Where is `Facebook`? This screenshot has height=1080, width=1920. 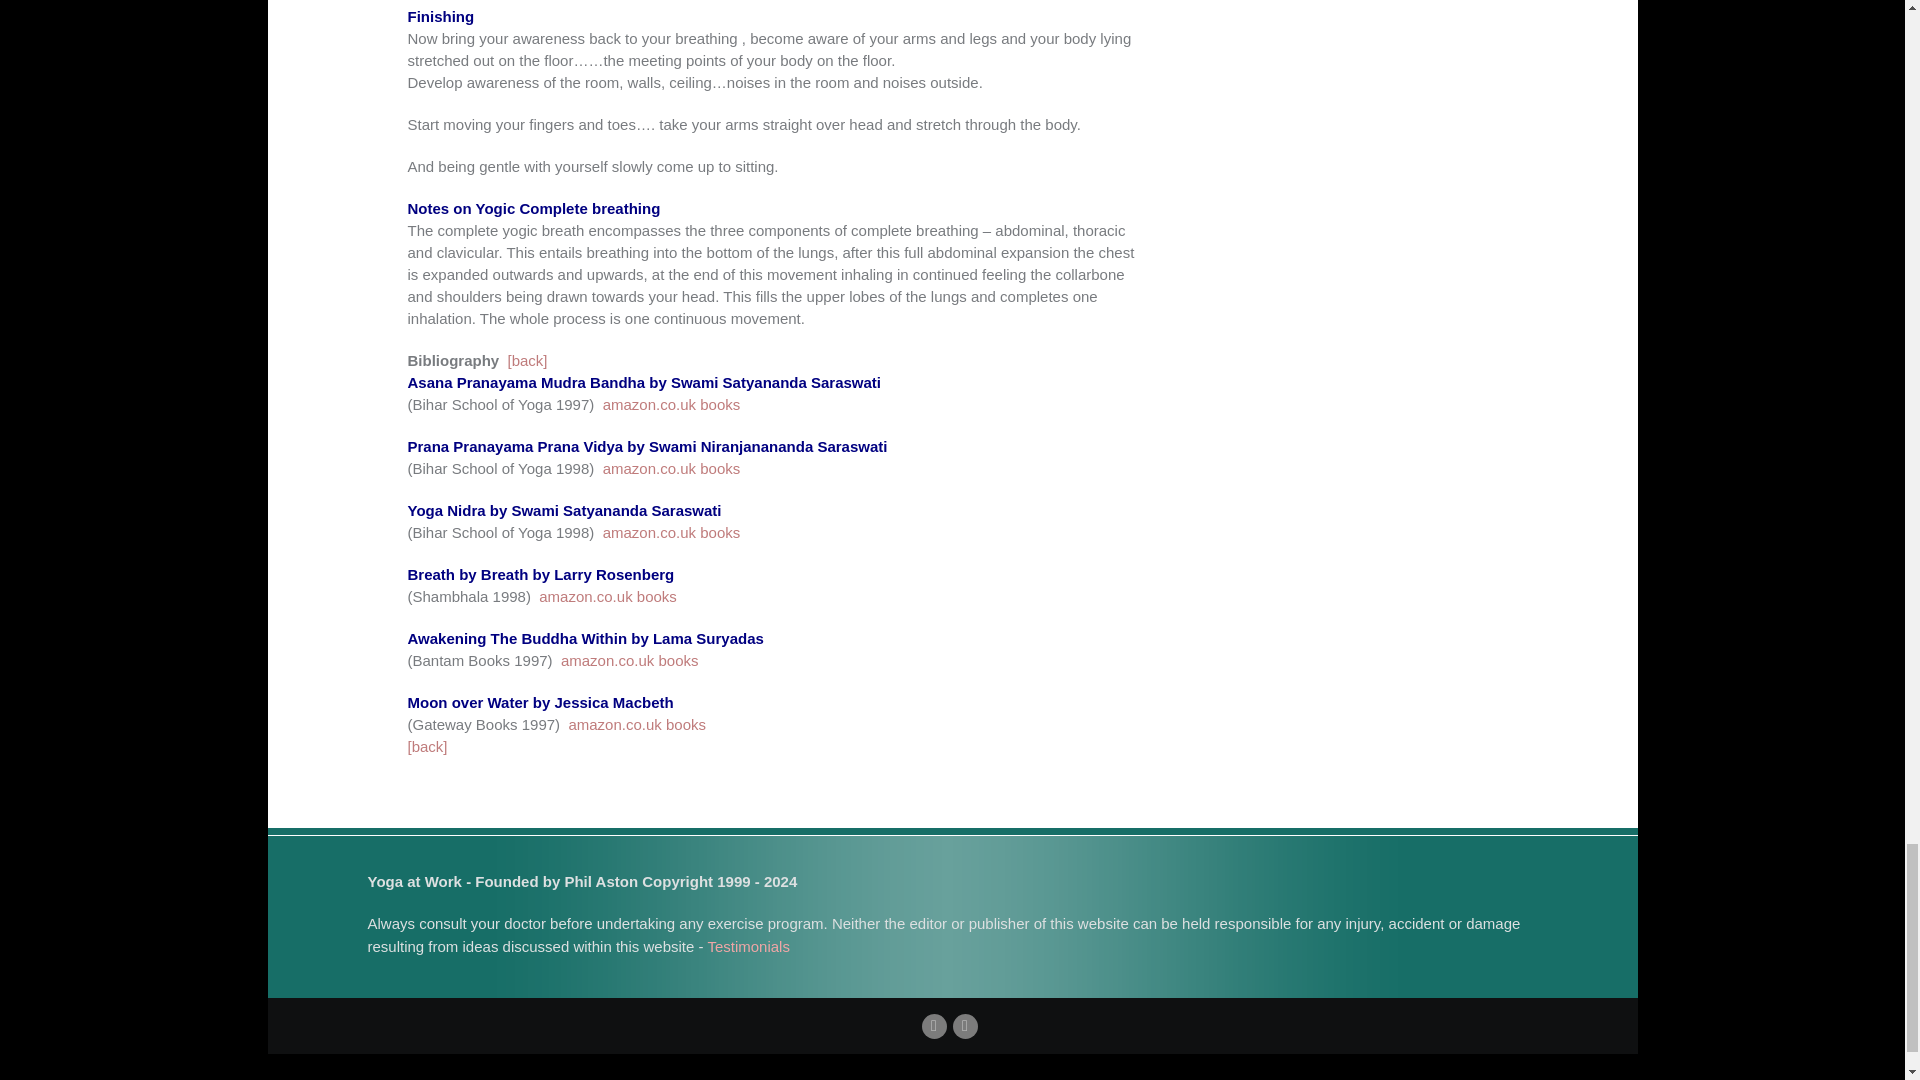 Facebook is located at coordinates (964, 1026).